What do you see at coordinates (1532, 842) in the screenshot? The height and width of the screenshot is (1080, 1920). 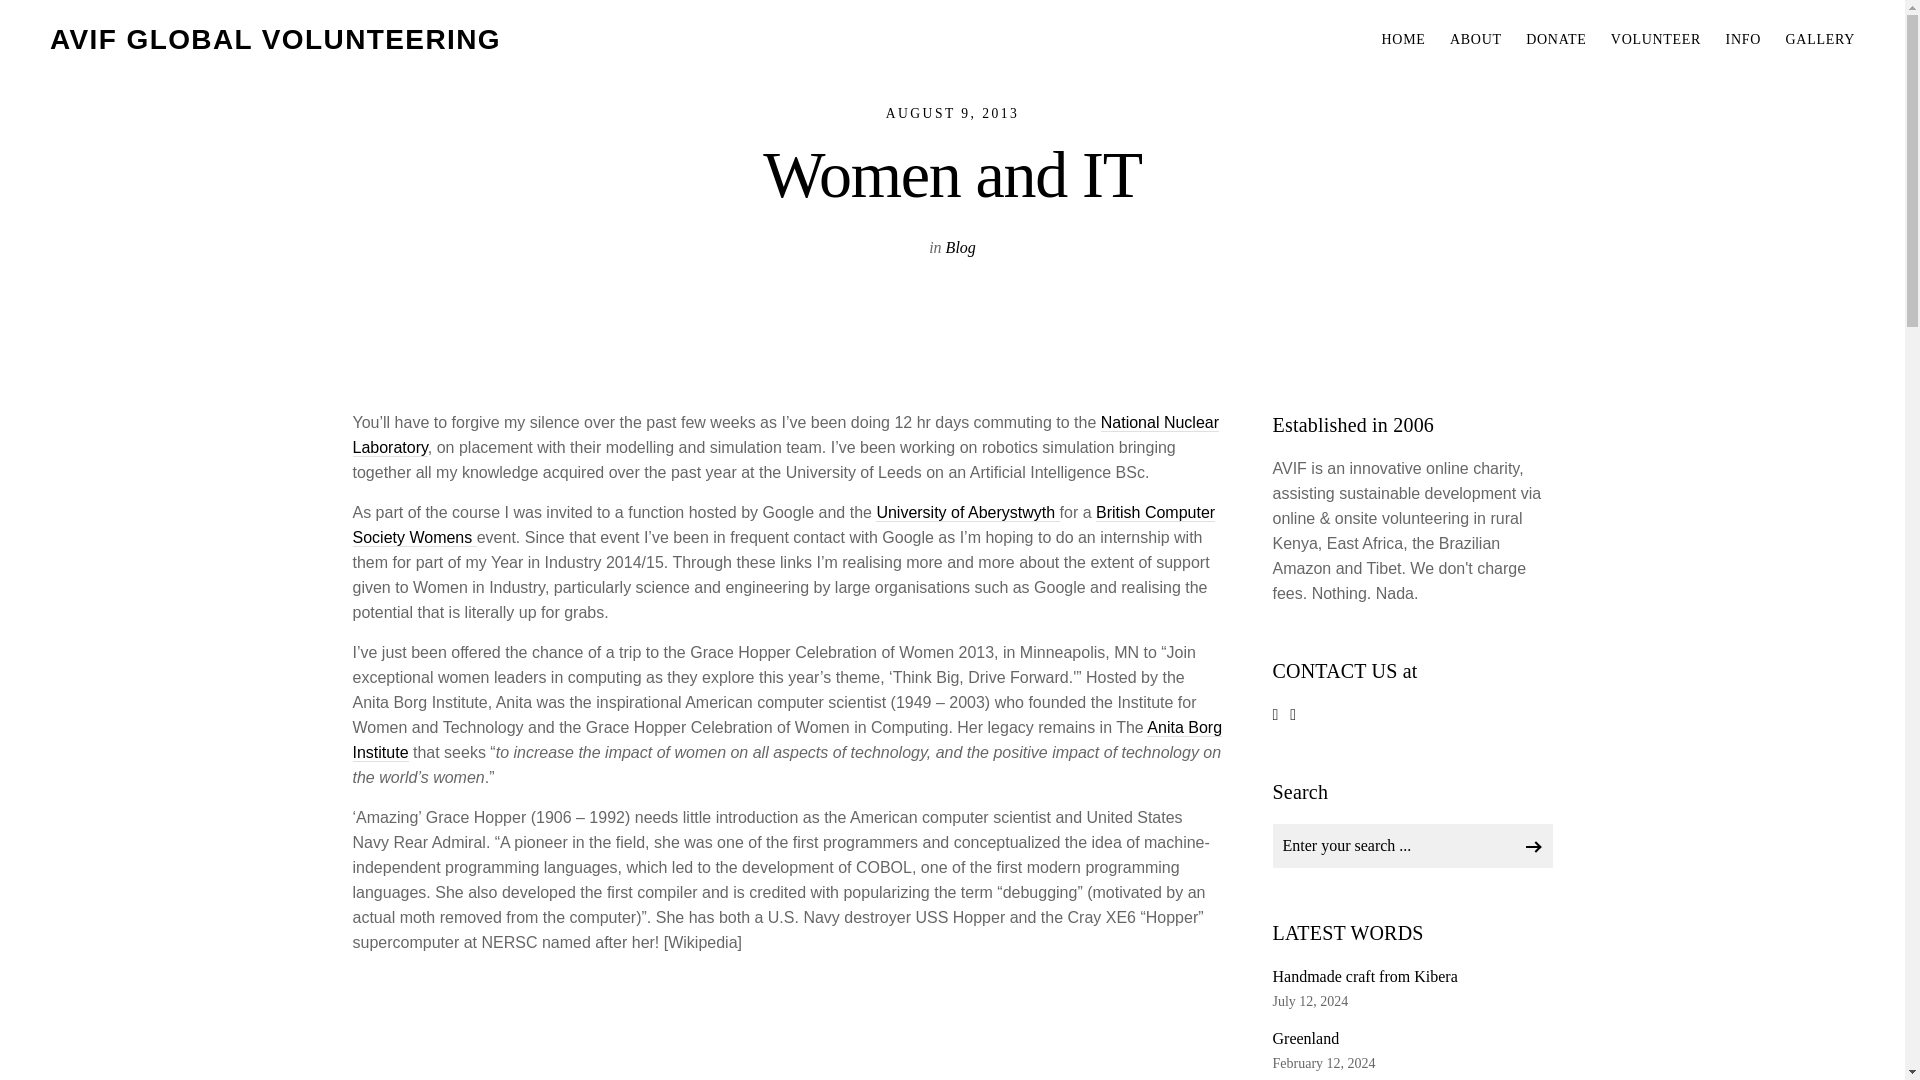 I see `Search` at bounding box center [1532, 842].